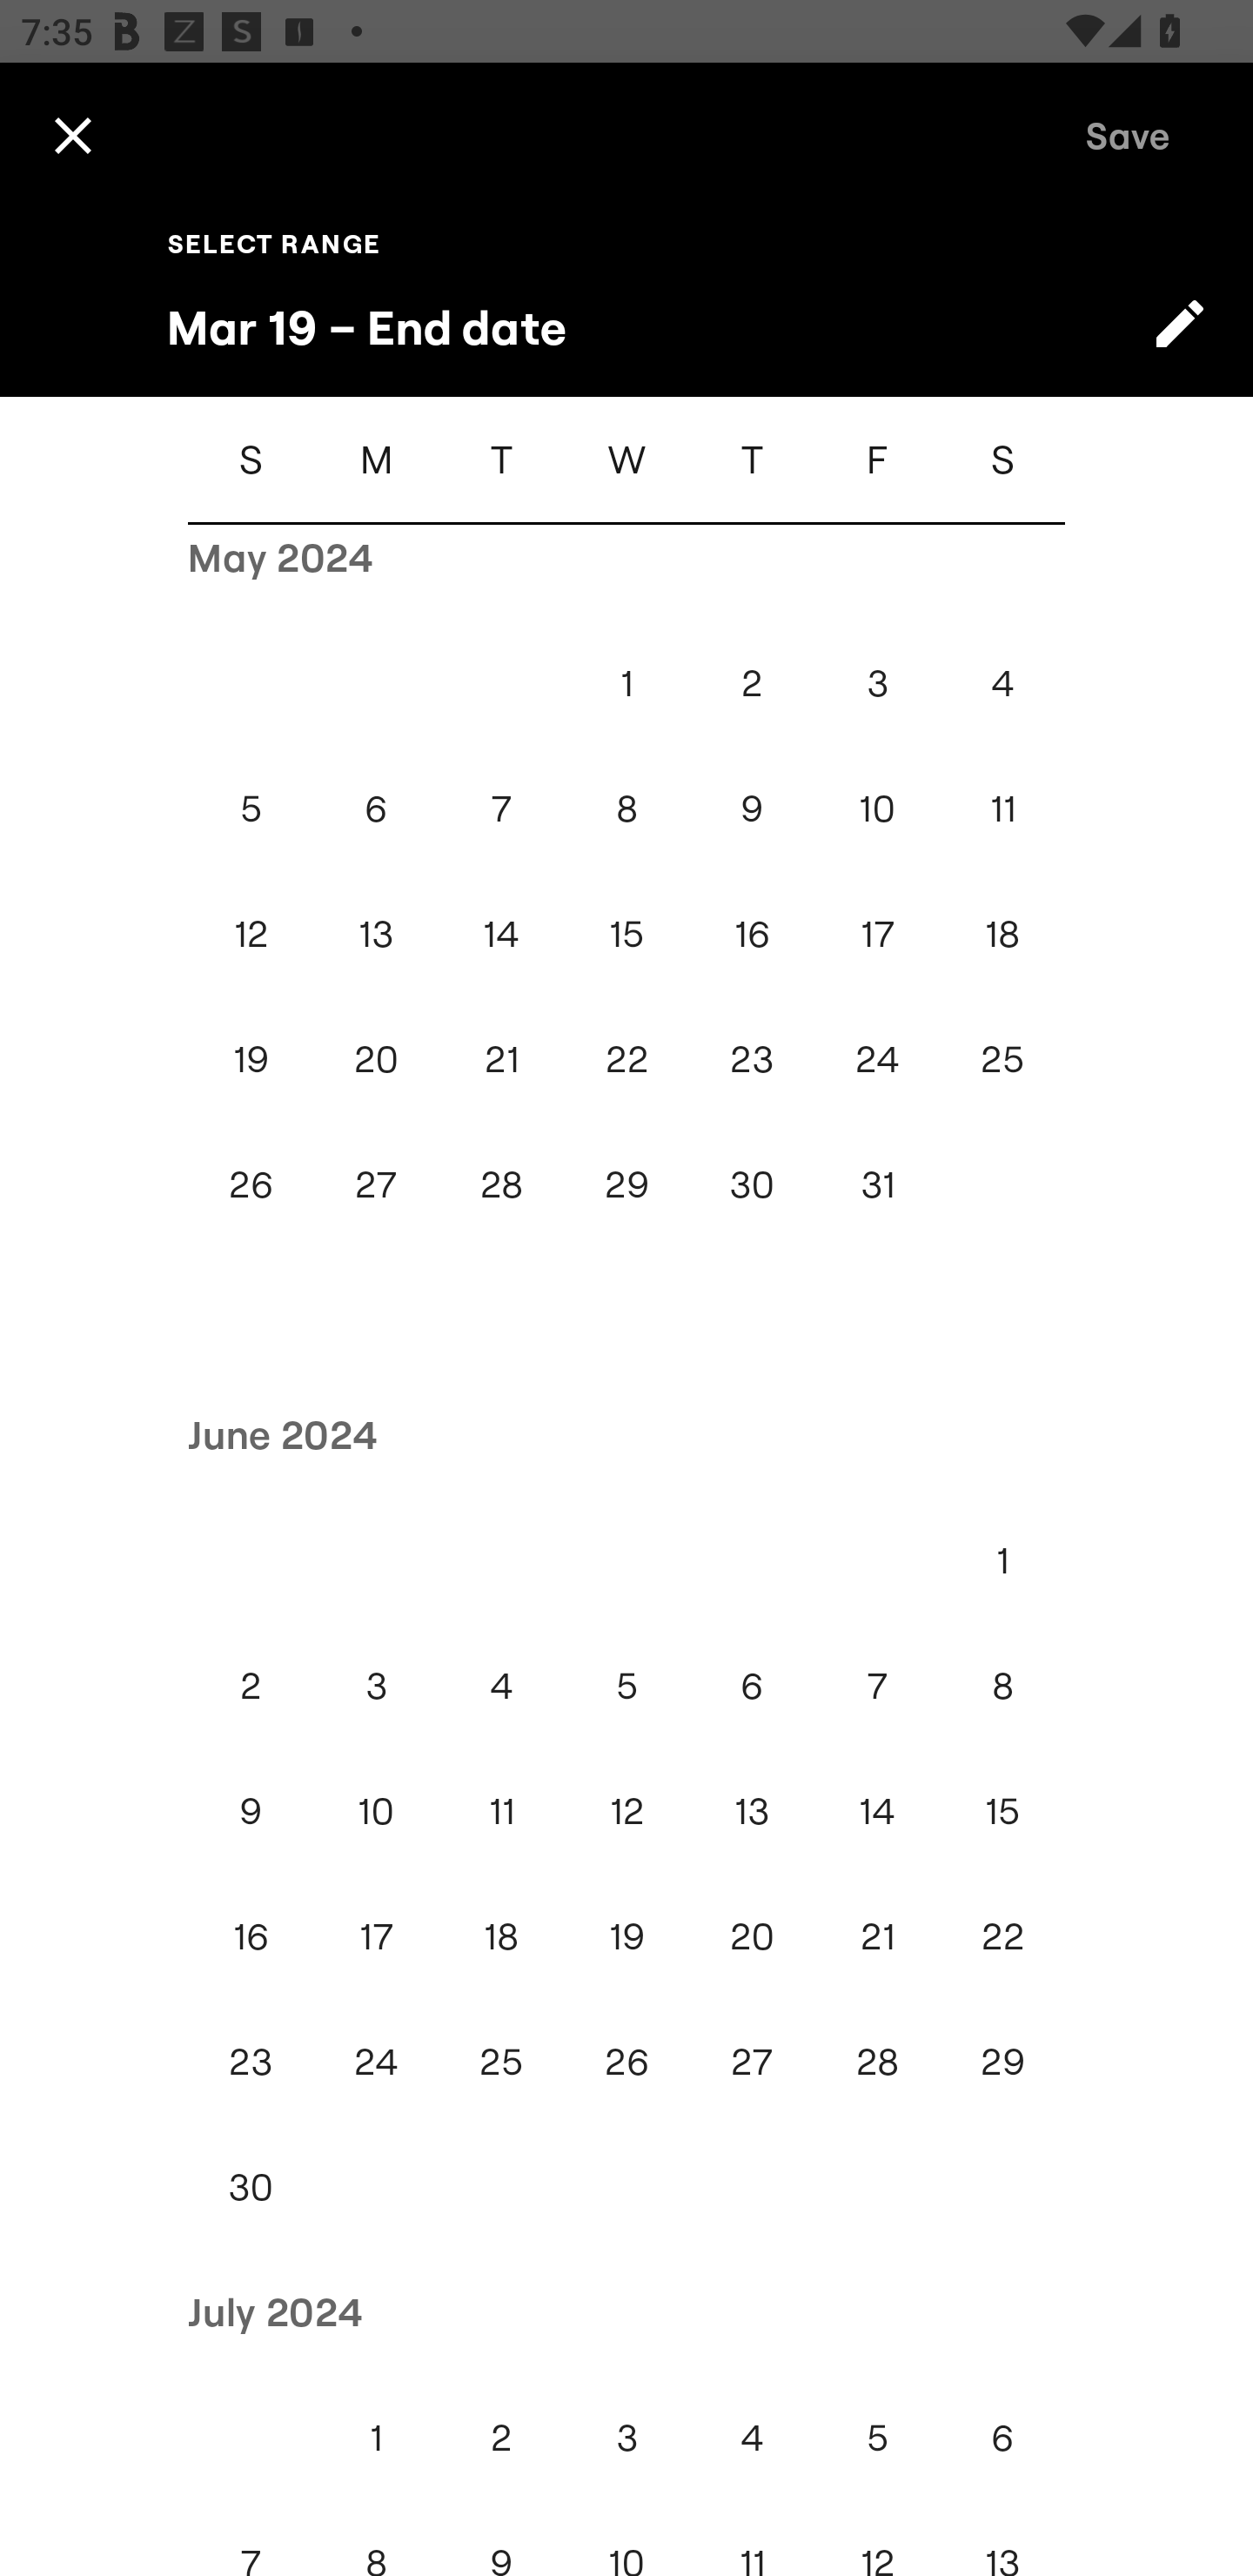  Describe the element at coordinates (877, 684) in the screenshot. I see `3 Fri, May 3` at that location.